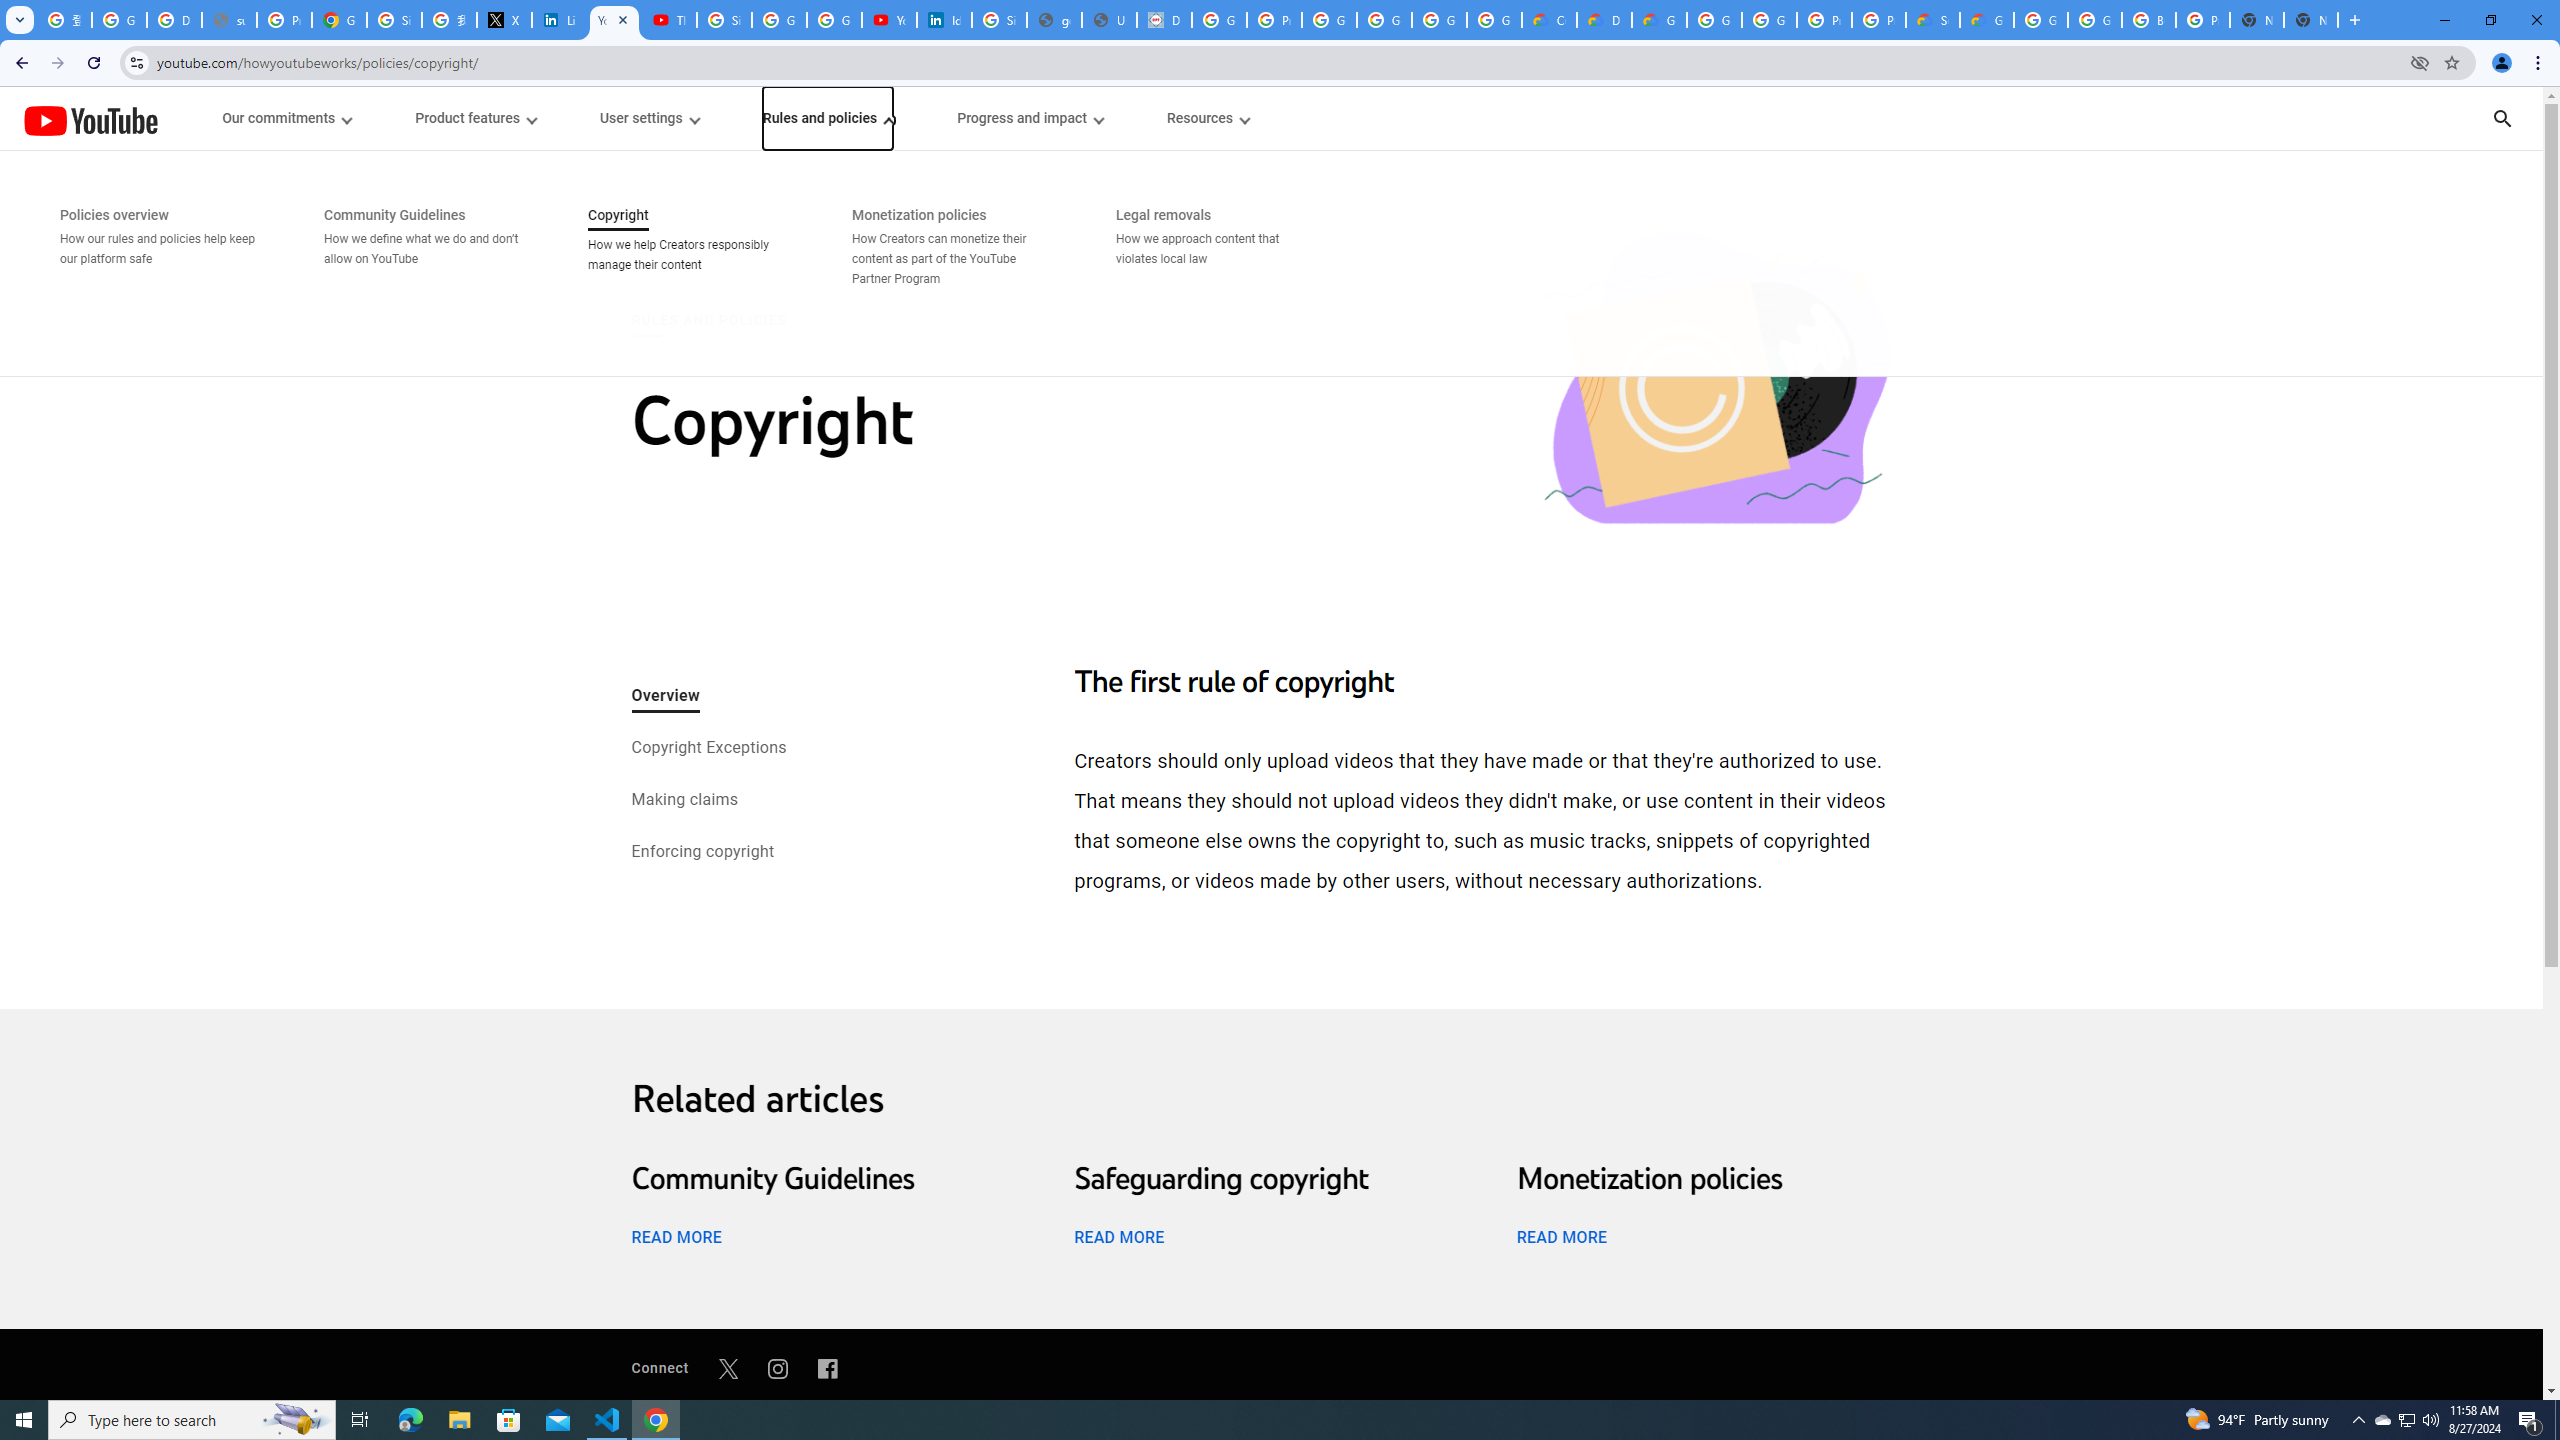  I want to click on LinkedIn Privacy Policy, so click(559, 20).